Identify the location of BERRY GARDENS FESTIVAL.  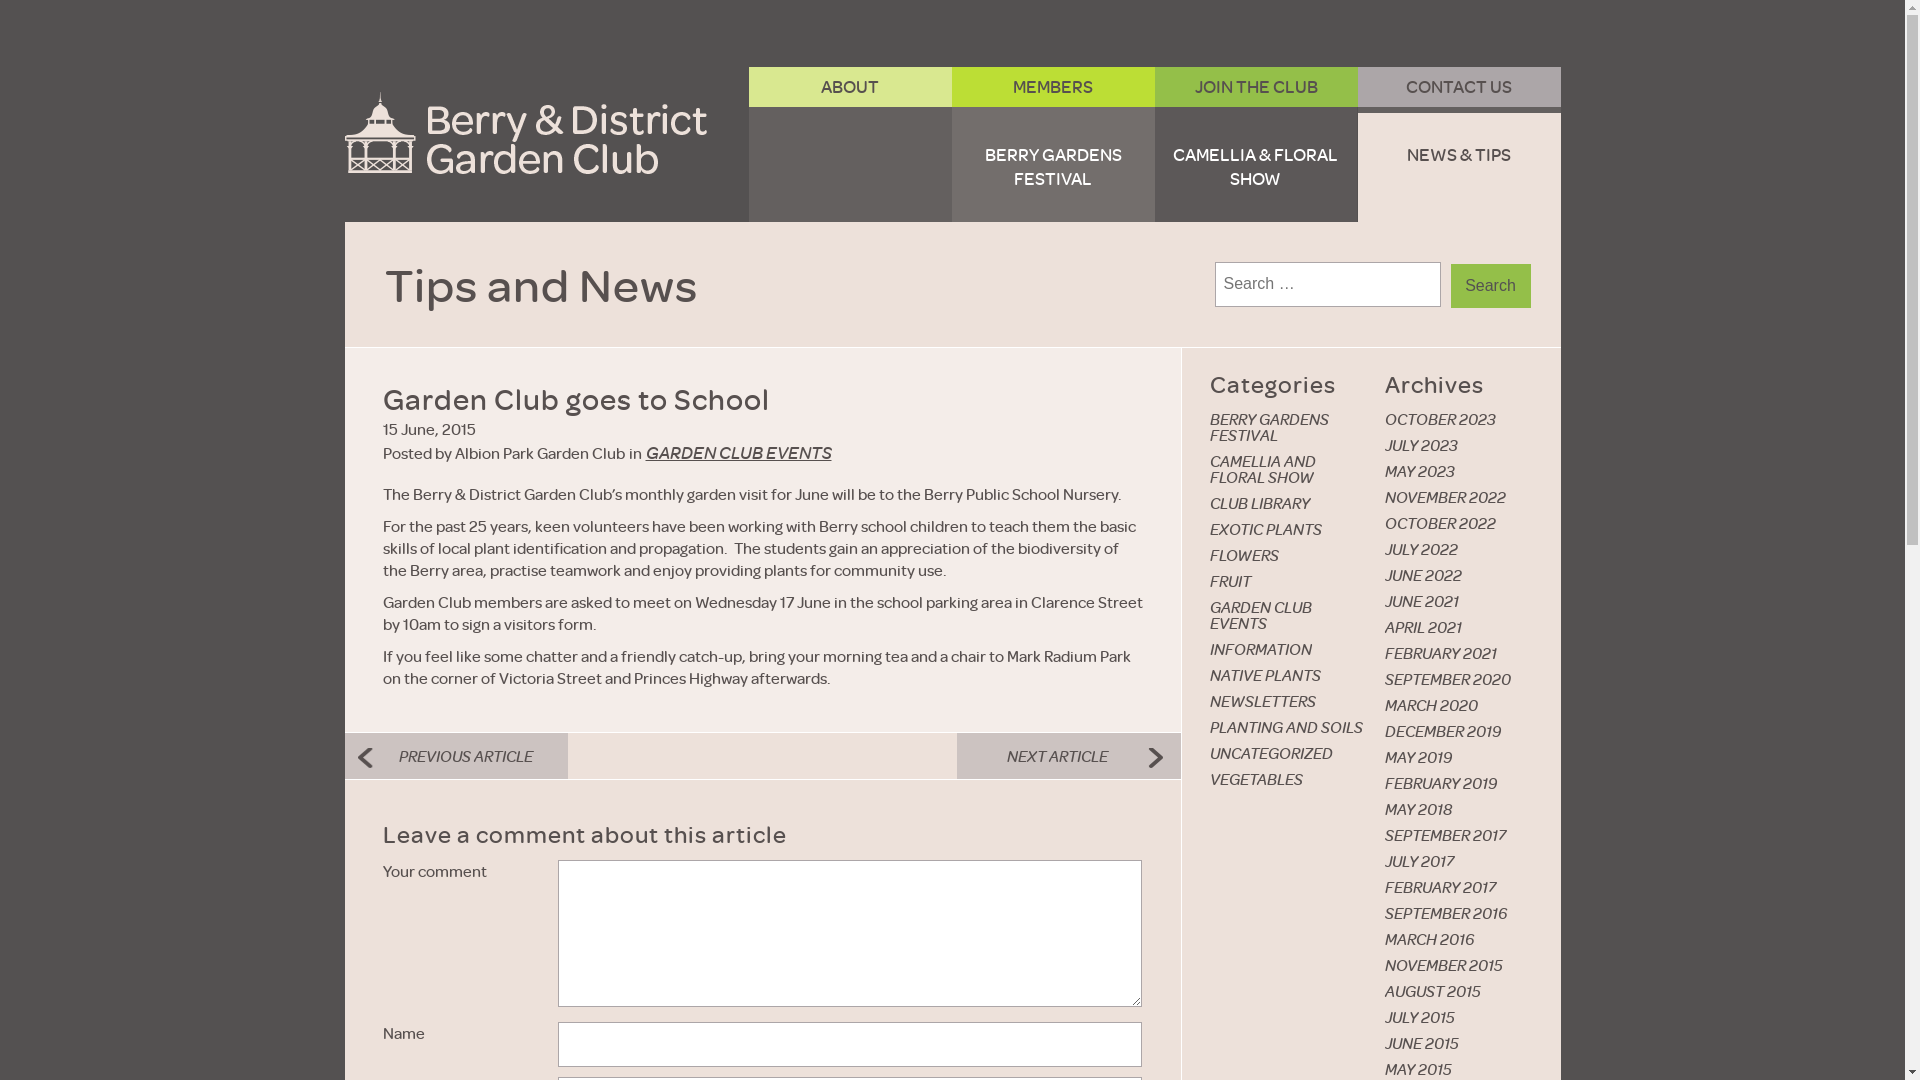
(1288, 427).